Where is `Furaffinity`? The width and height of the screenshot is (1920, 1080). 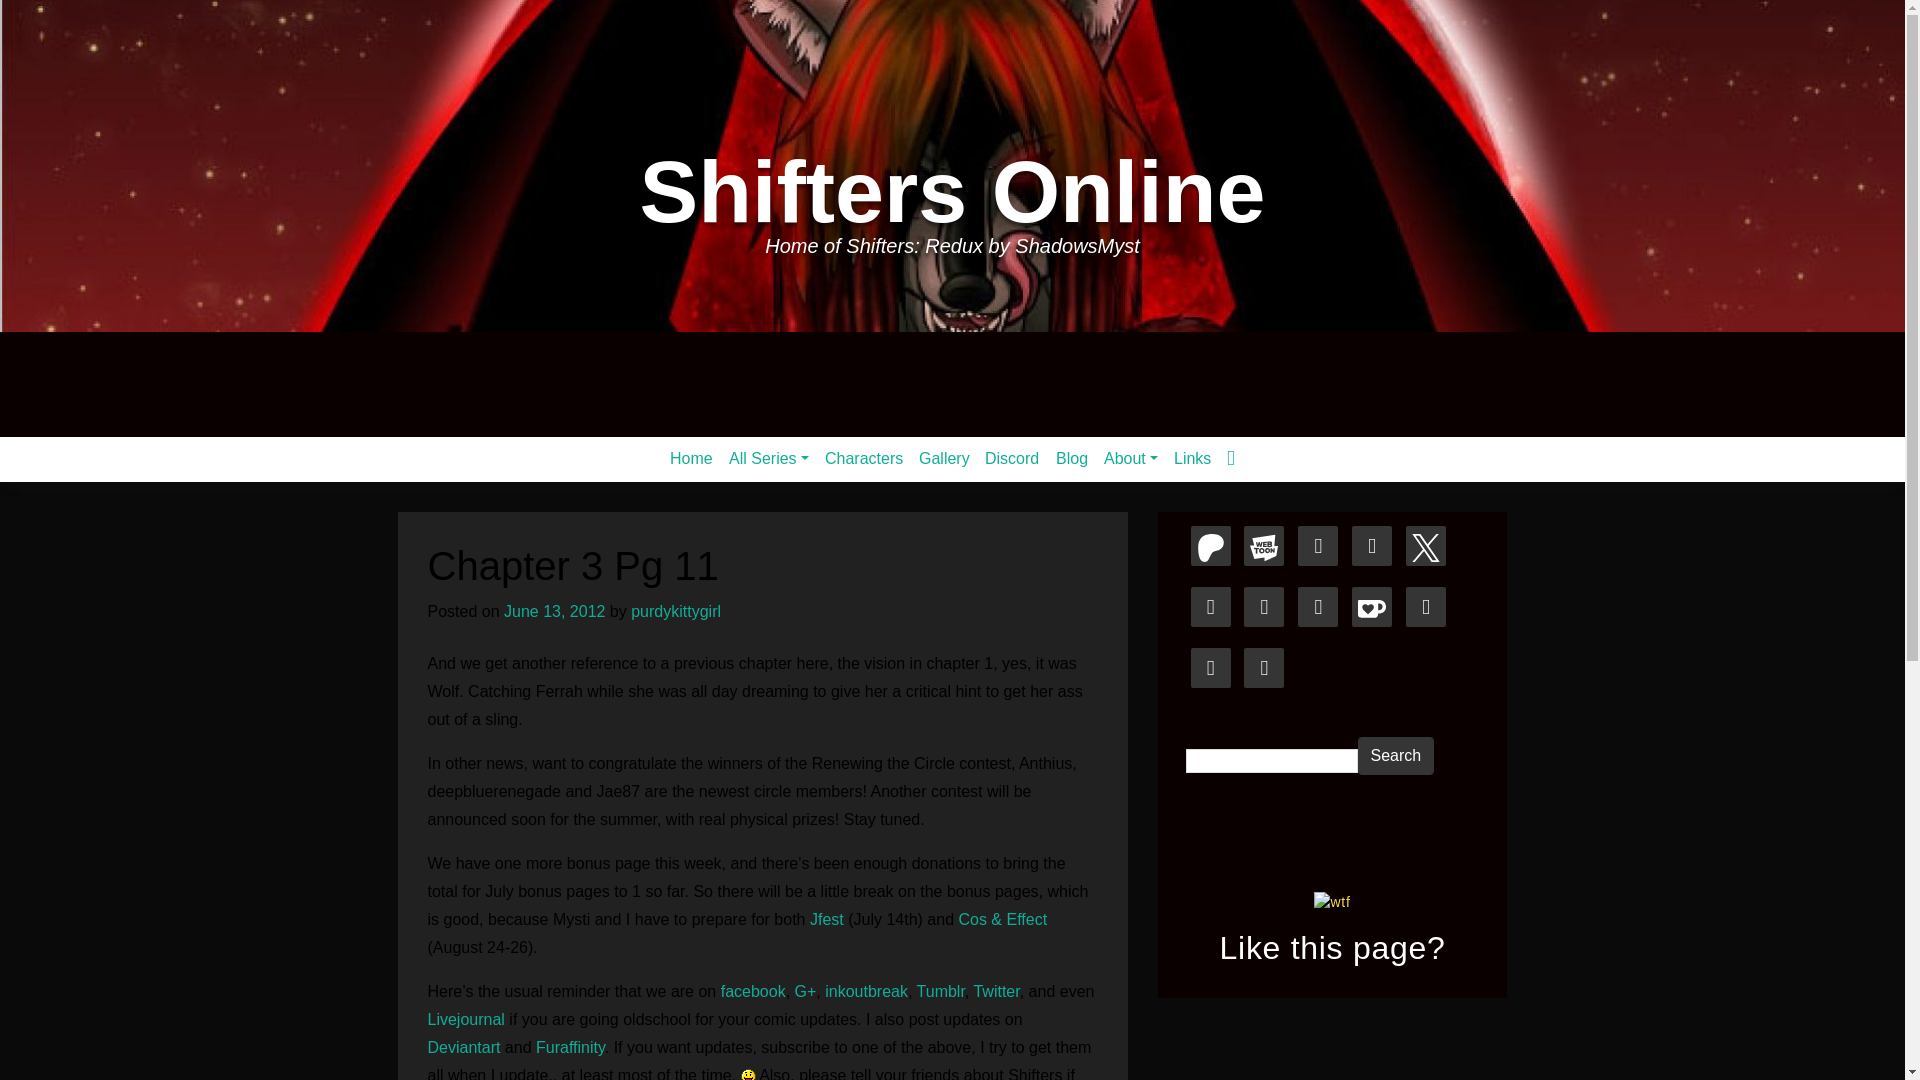
Furaffinity is located at coordinates (570, 1047).